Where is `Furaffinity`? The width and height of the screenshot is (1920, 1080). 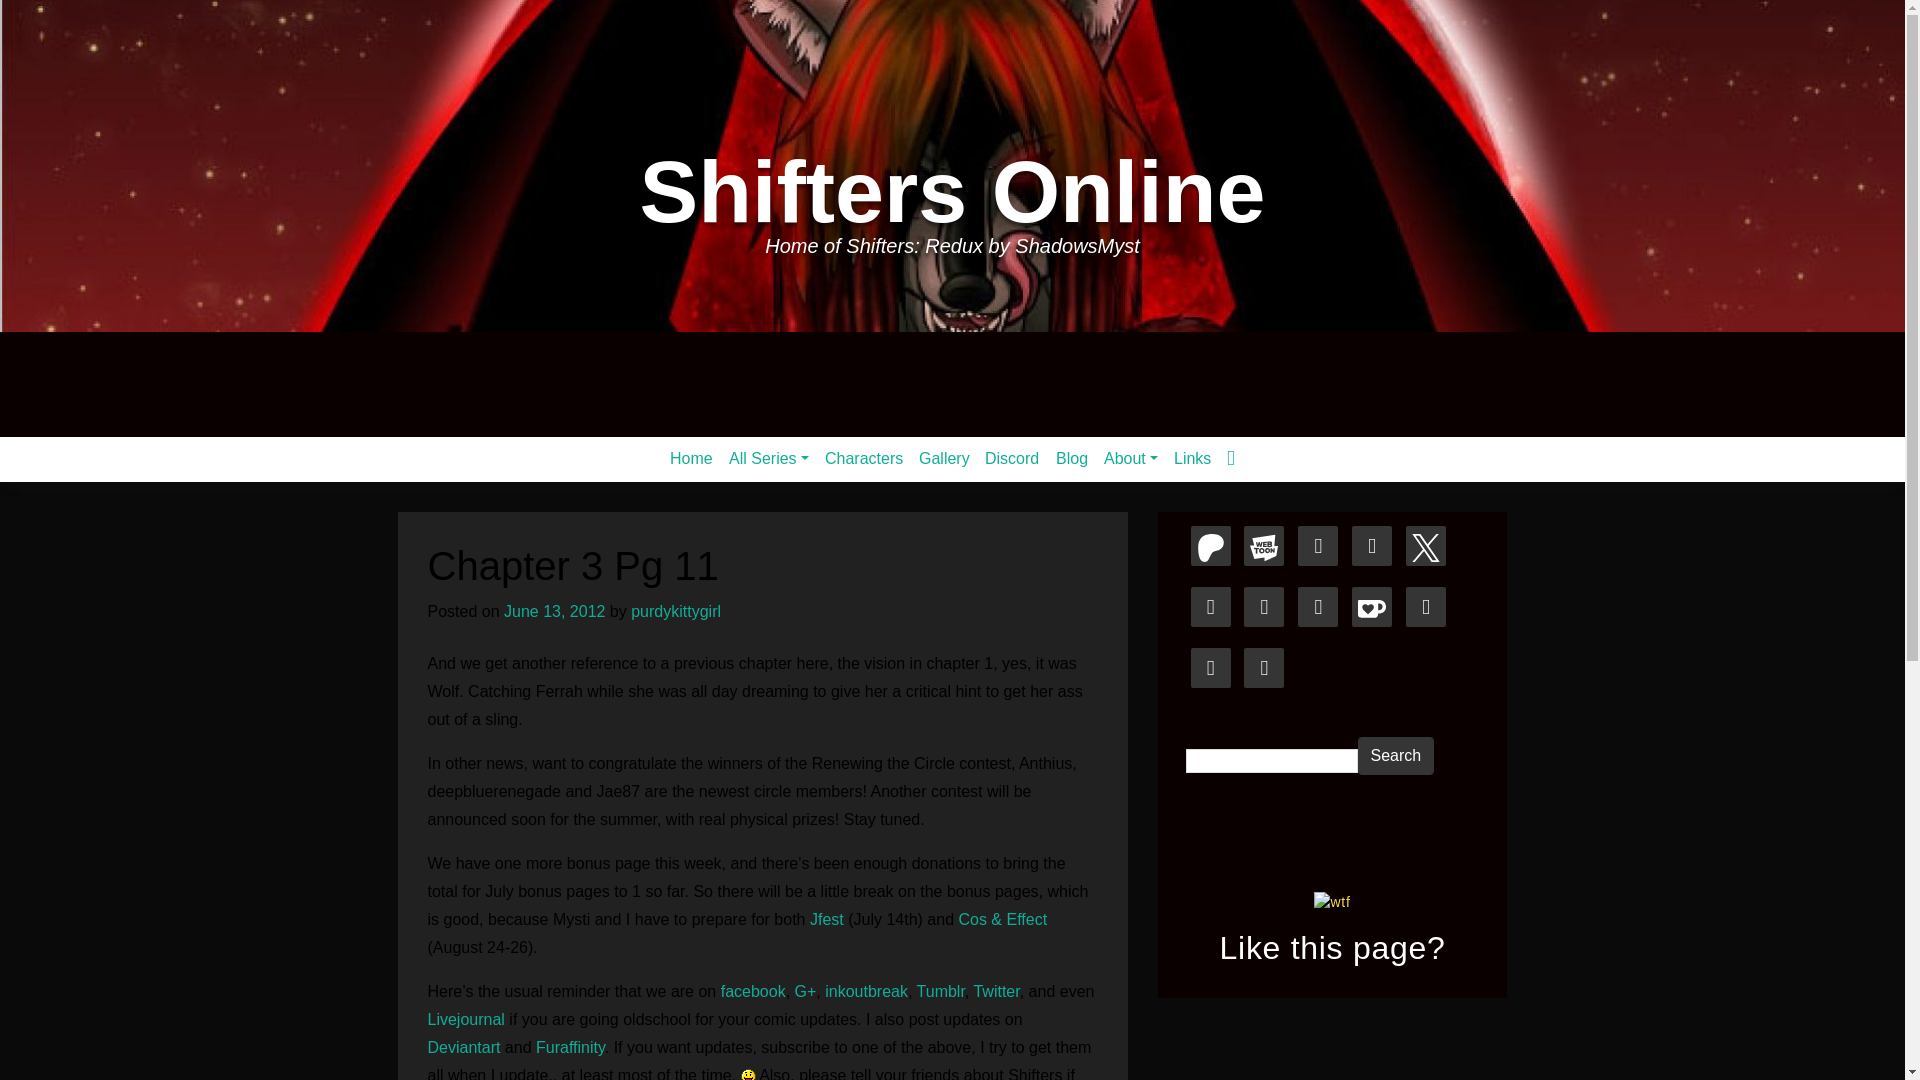
Furaffinity is located at coordinates (570, 1047).